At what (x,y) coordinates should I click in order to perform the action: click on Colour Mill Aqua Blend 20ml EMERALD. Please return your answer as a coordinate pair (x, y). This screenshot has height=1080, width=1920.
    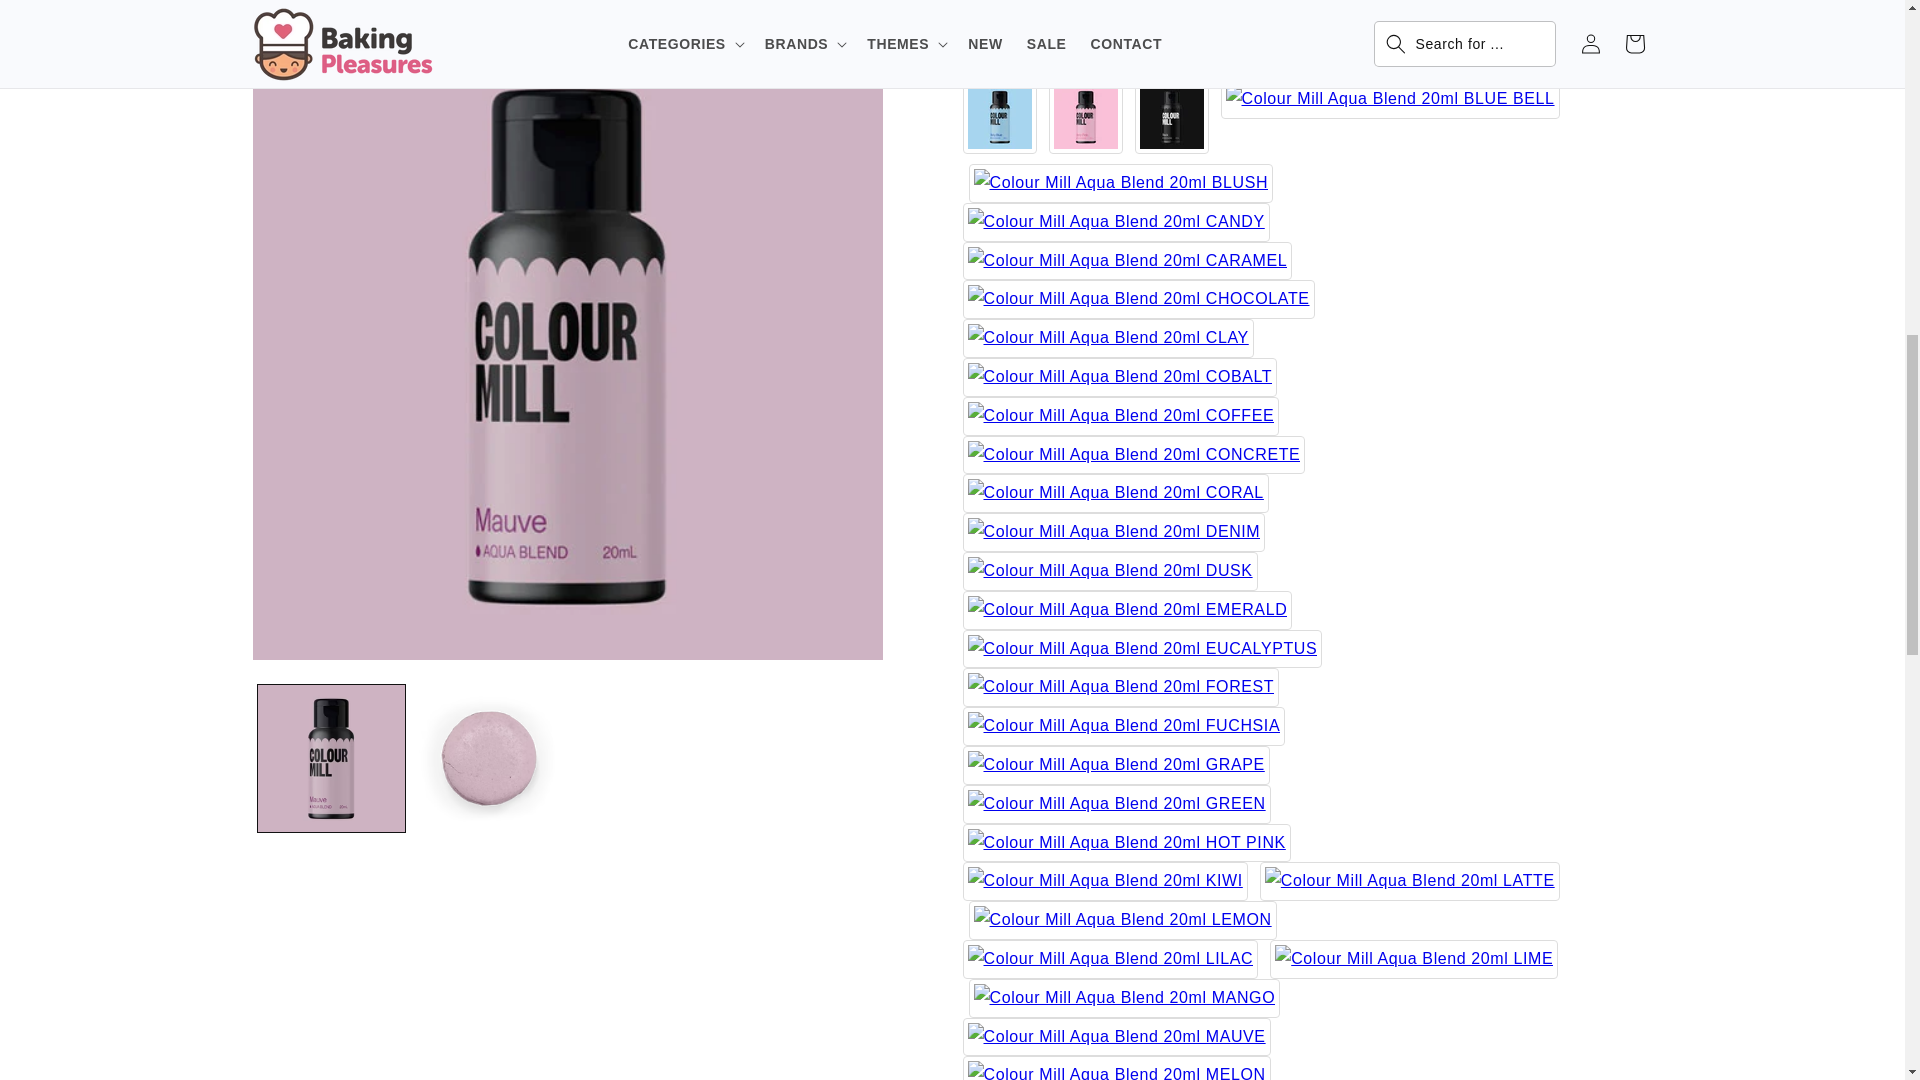
    Looking at the image, I should click on (1126, 594).